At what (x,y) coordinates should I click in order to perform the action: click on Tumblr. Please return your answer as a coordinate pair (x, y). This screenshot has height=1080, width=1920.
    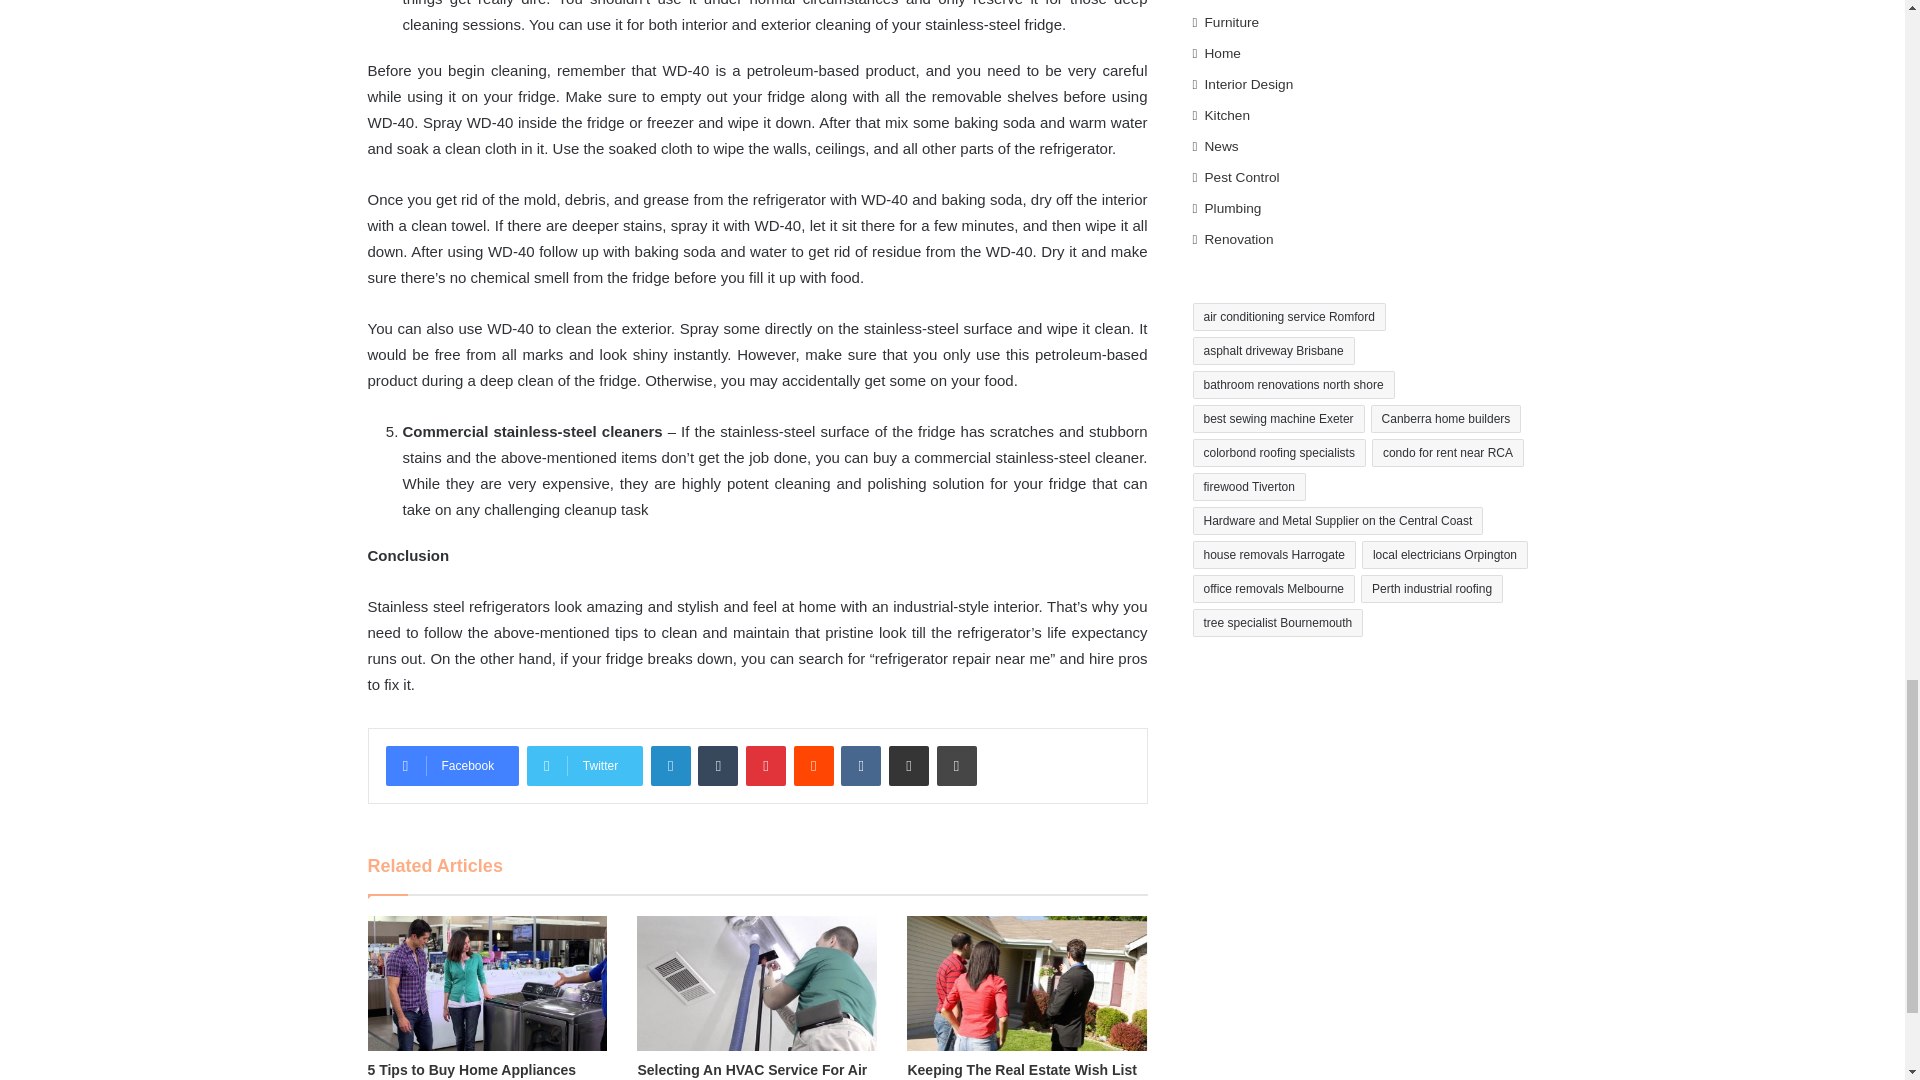
    Looking at the image, I should click on (718, 766).